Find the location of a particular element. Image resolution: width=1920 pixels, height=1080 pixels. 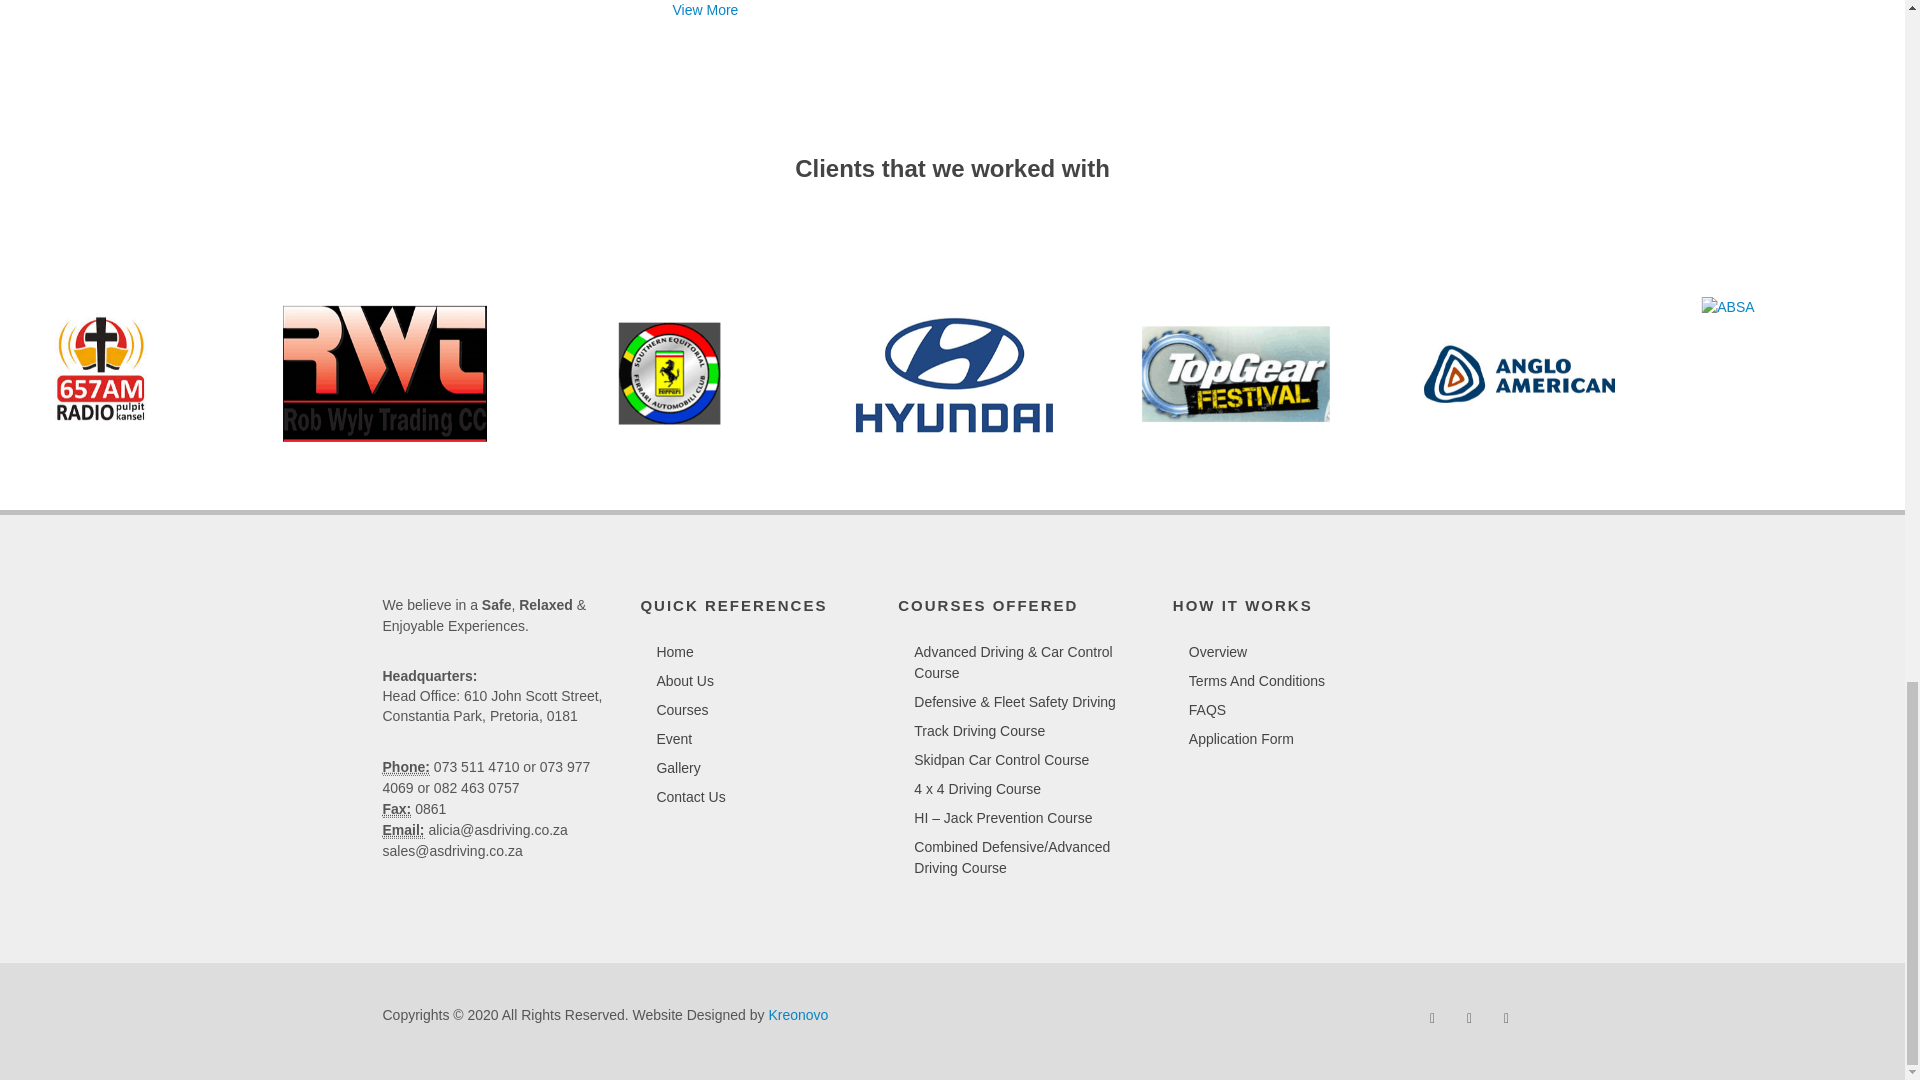

Phone Number is located at coordinates (405, 768).